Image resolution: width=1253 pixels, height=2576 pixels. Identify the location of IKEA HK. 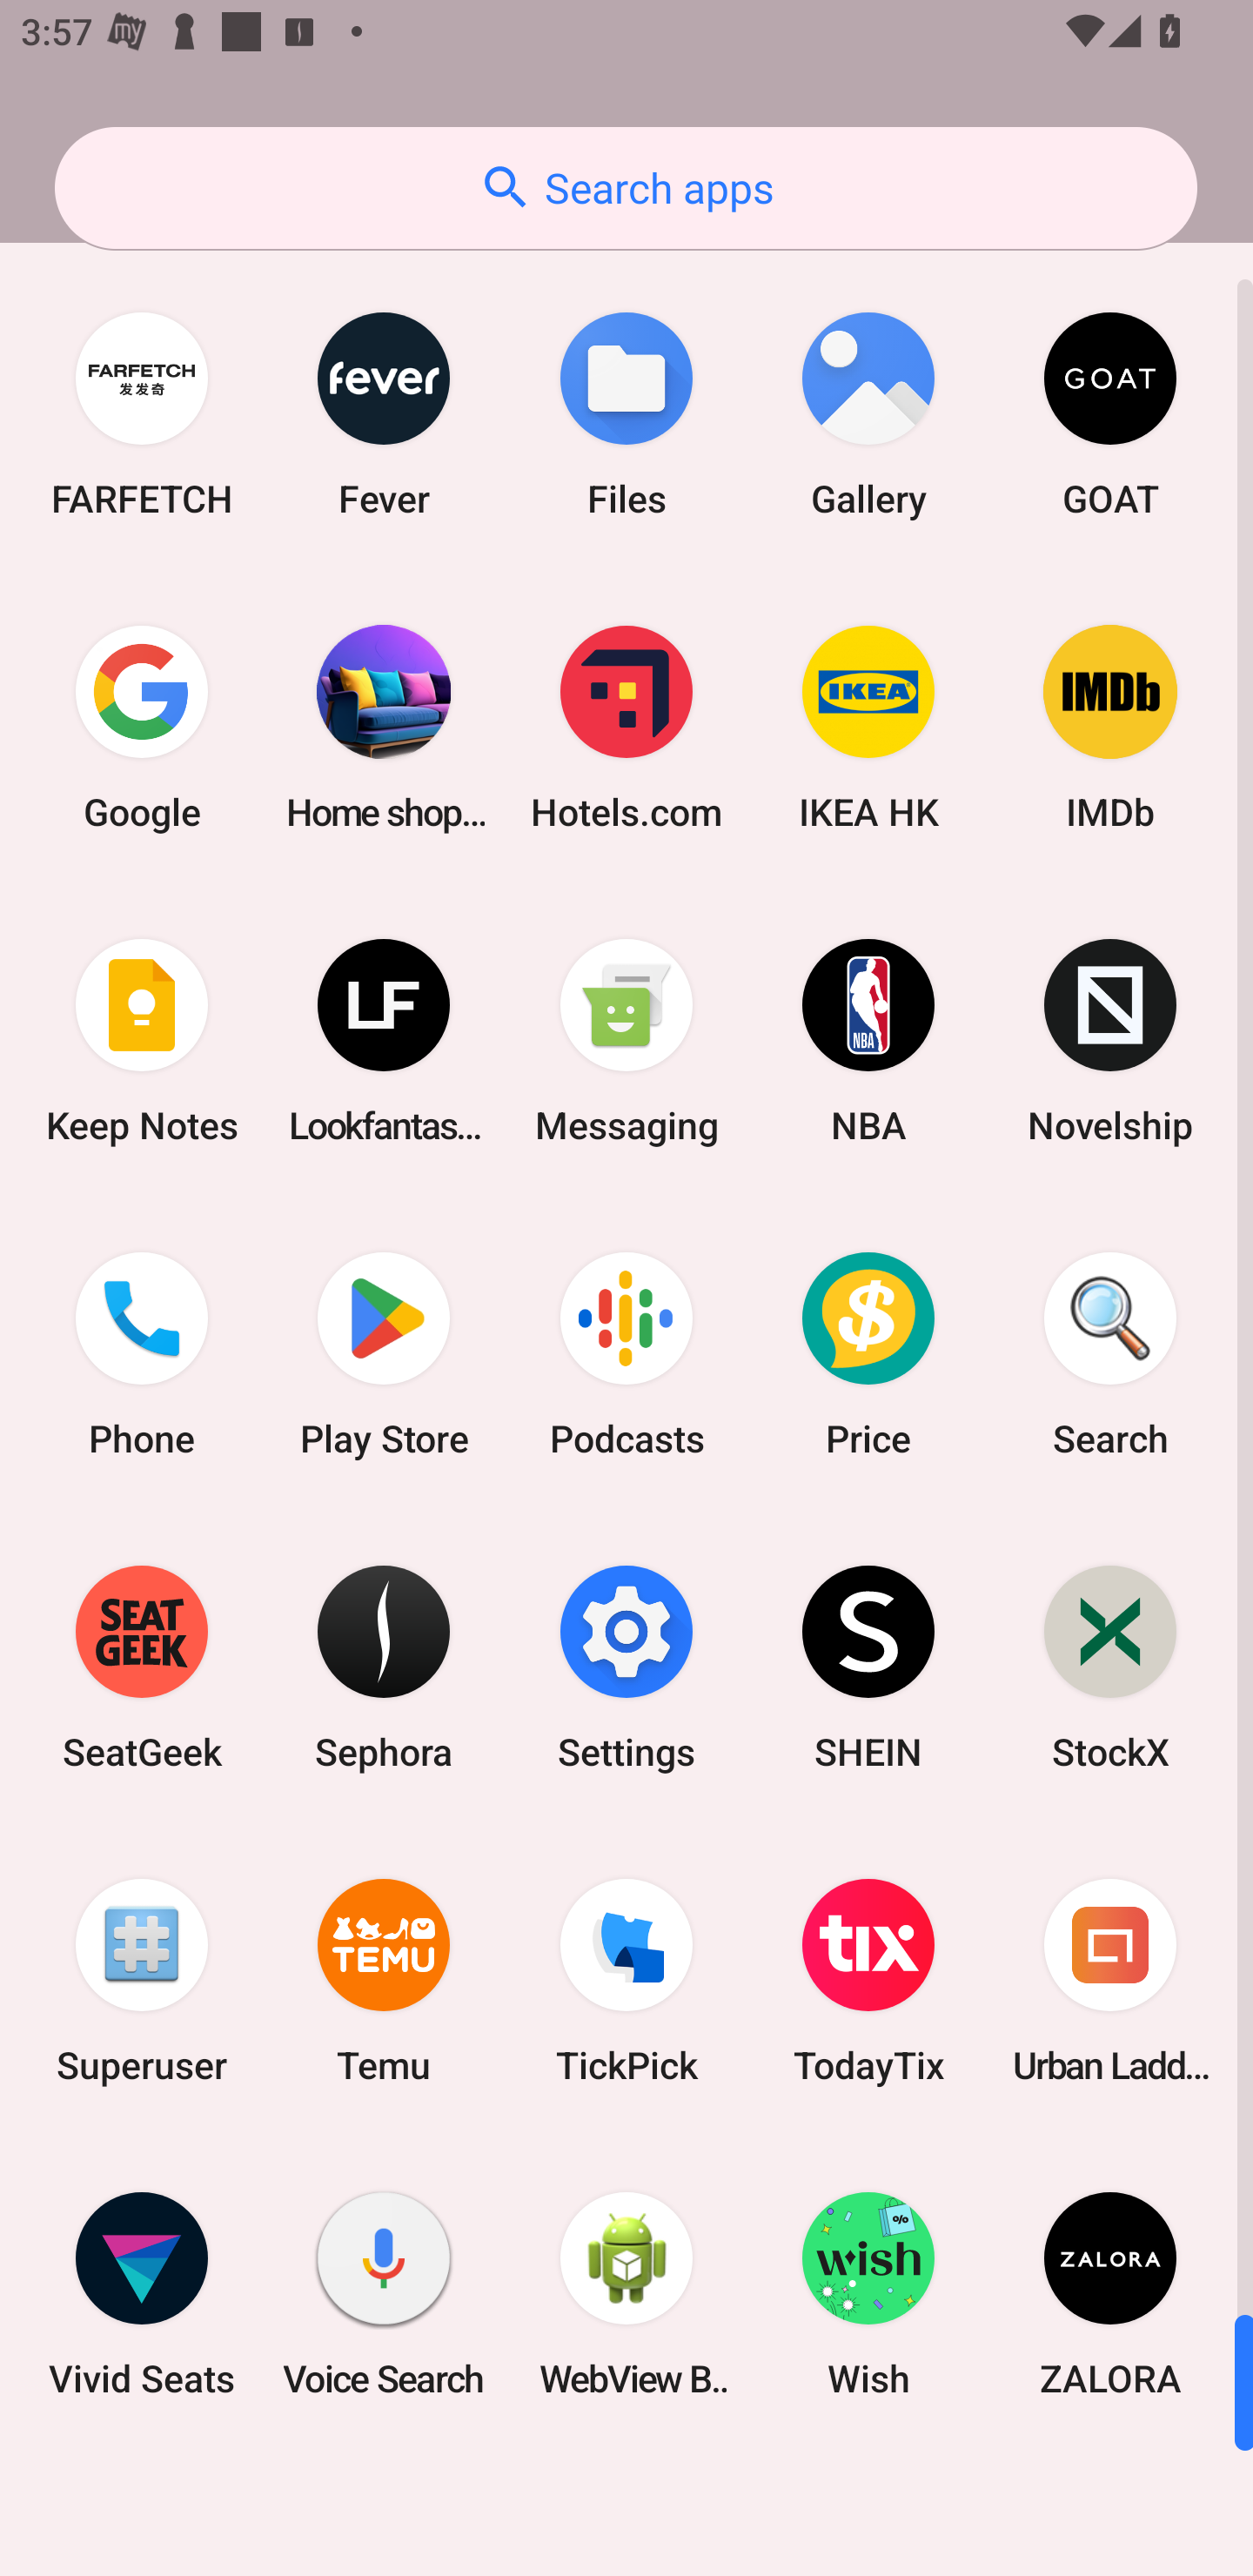
(868, 728).